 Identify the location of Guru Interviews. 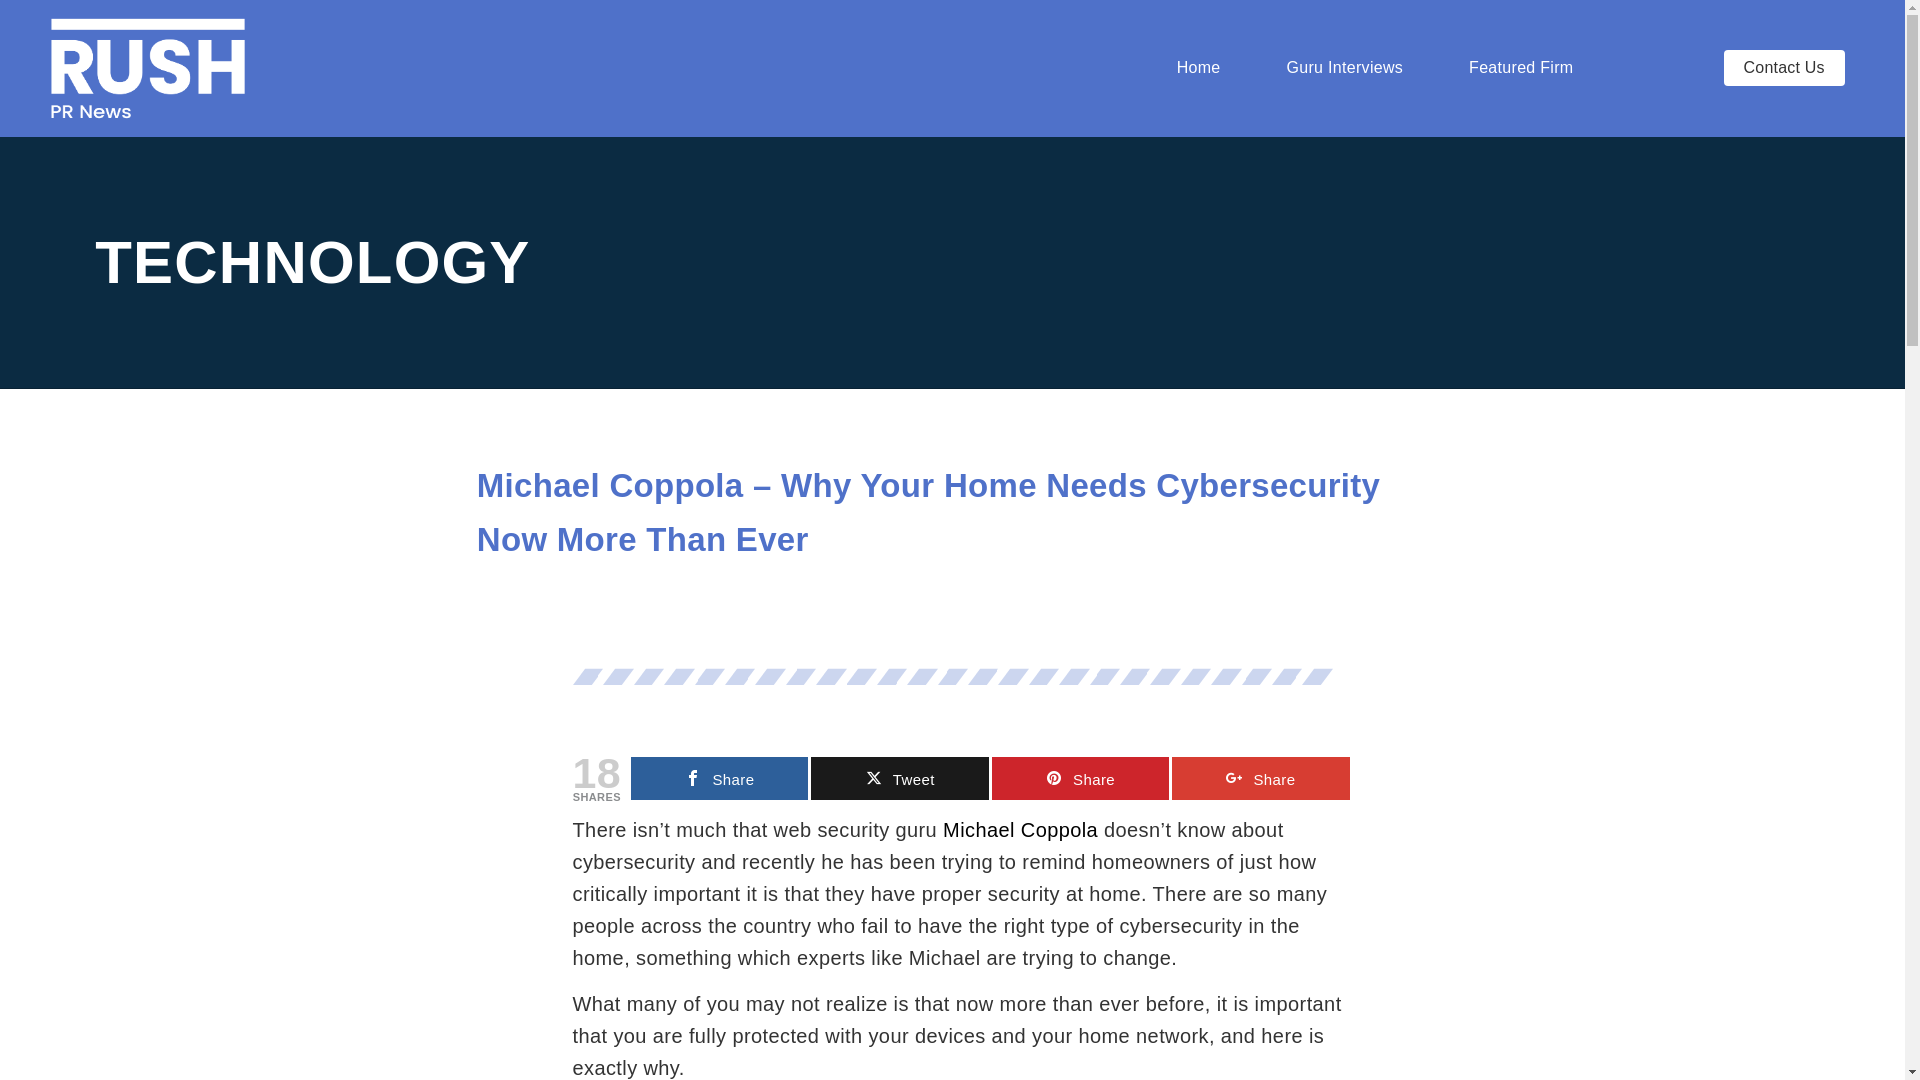
(1344, 68).